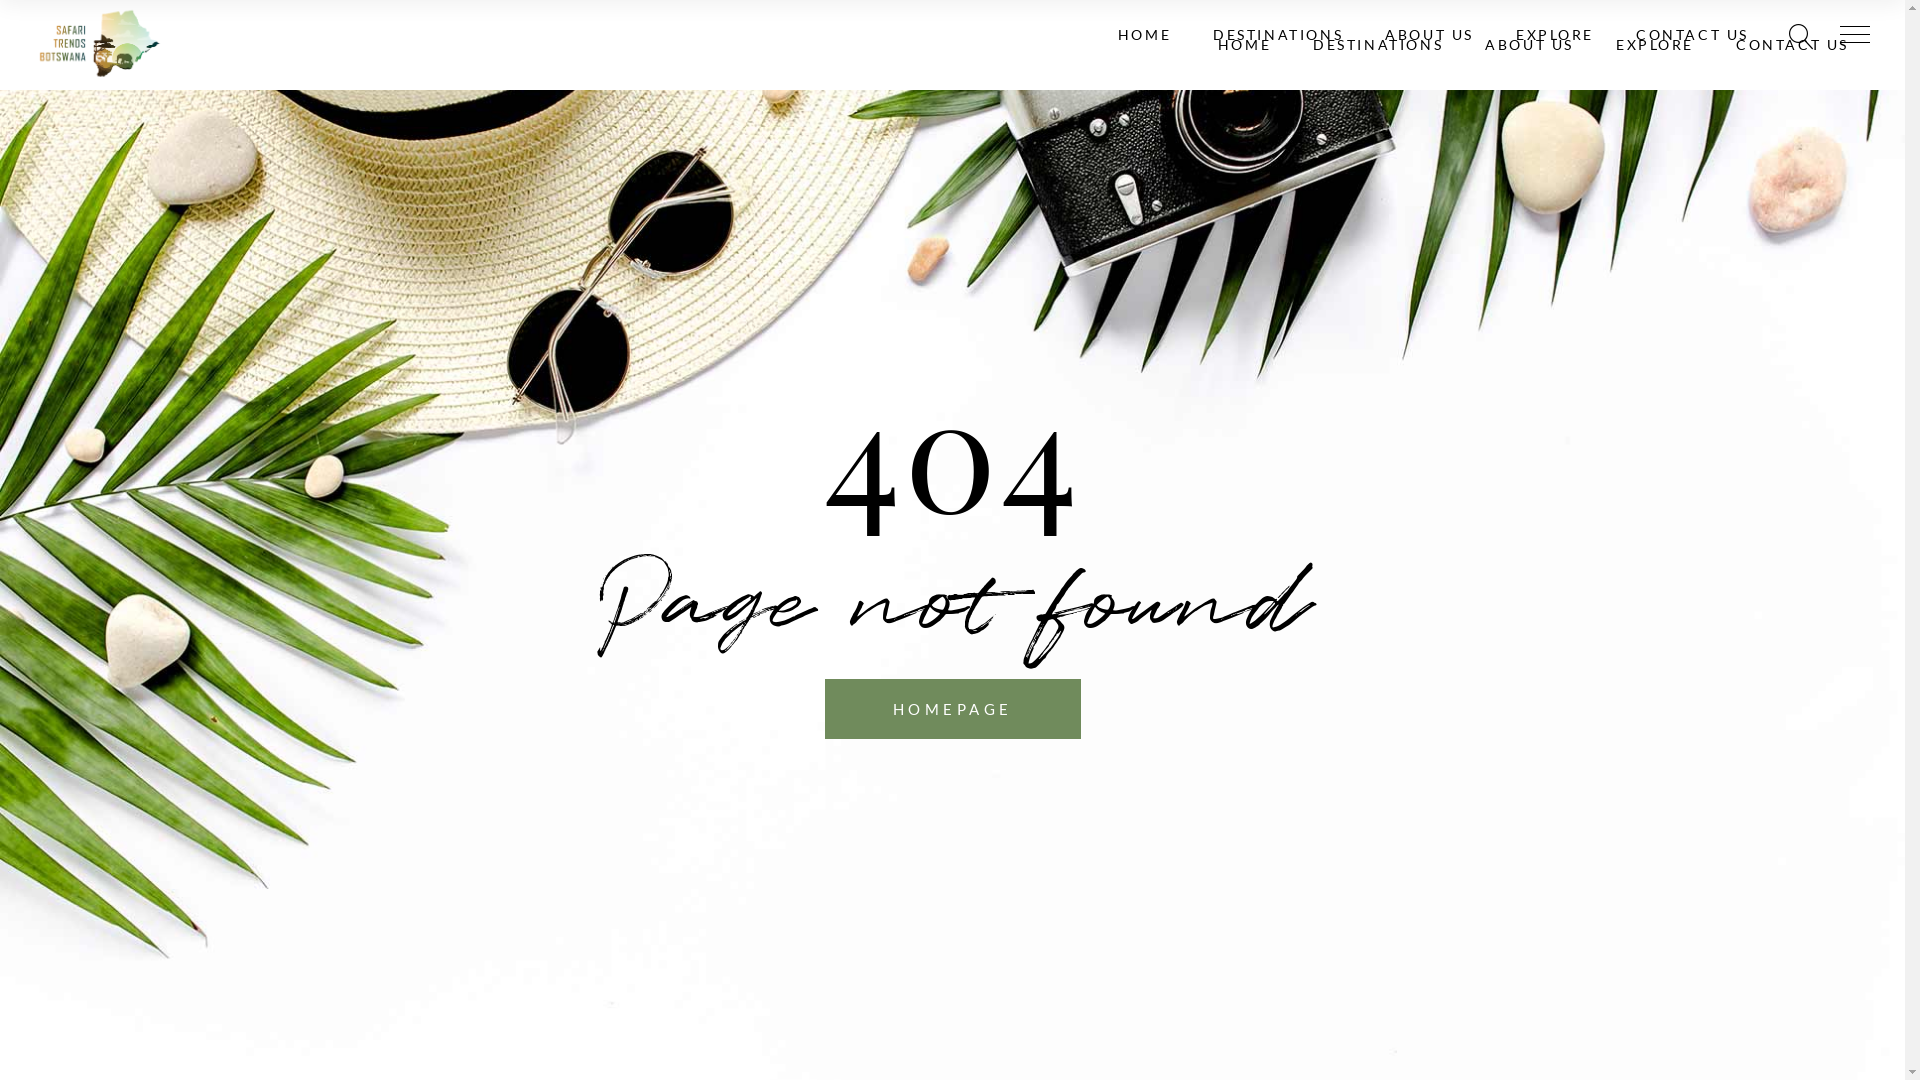 Image resolution: width=1920 pixels, height=1080 pixels. What do you see at coordinates (1530, 45) in the screenshot?
I see `ABOUT US` at bounding box center [1530, 45].